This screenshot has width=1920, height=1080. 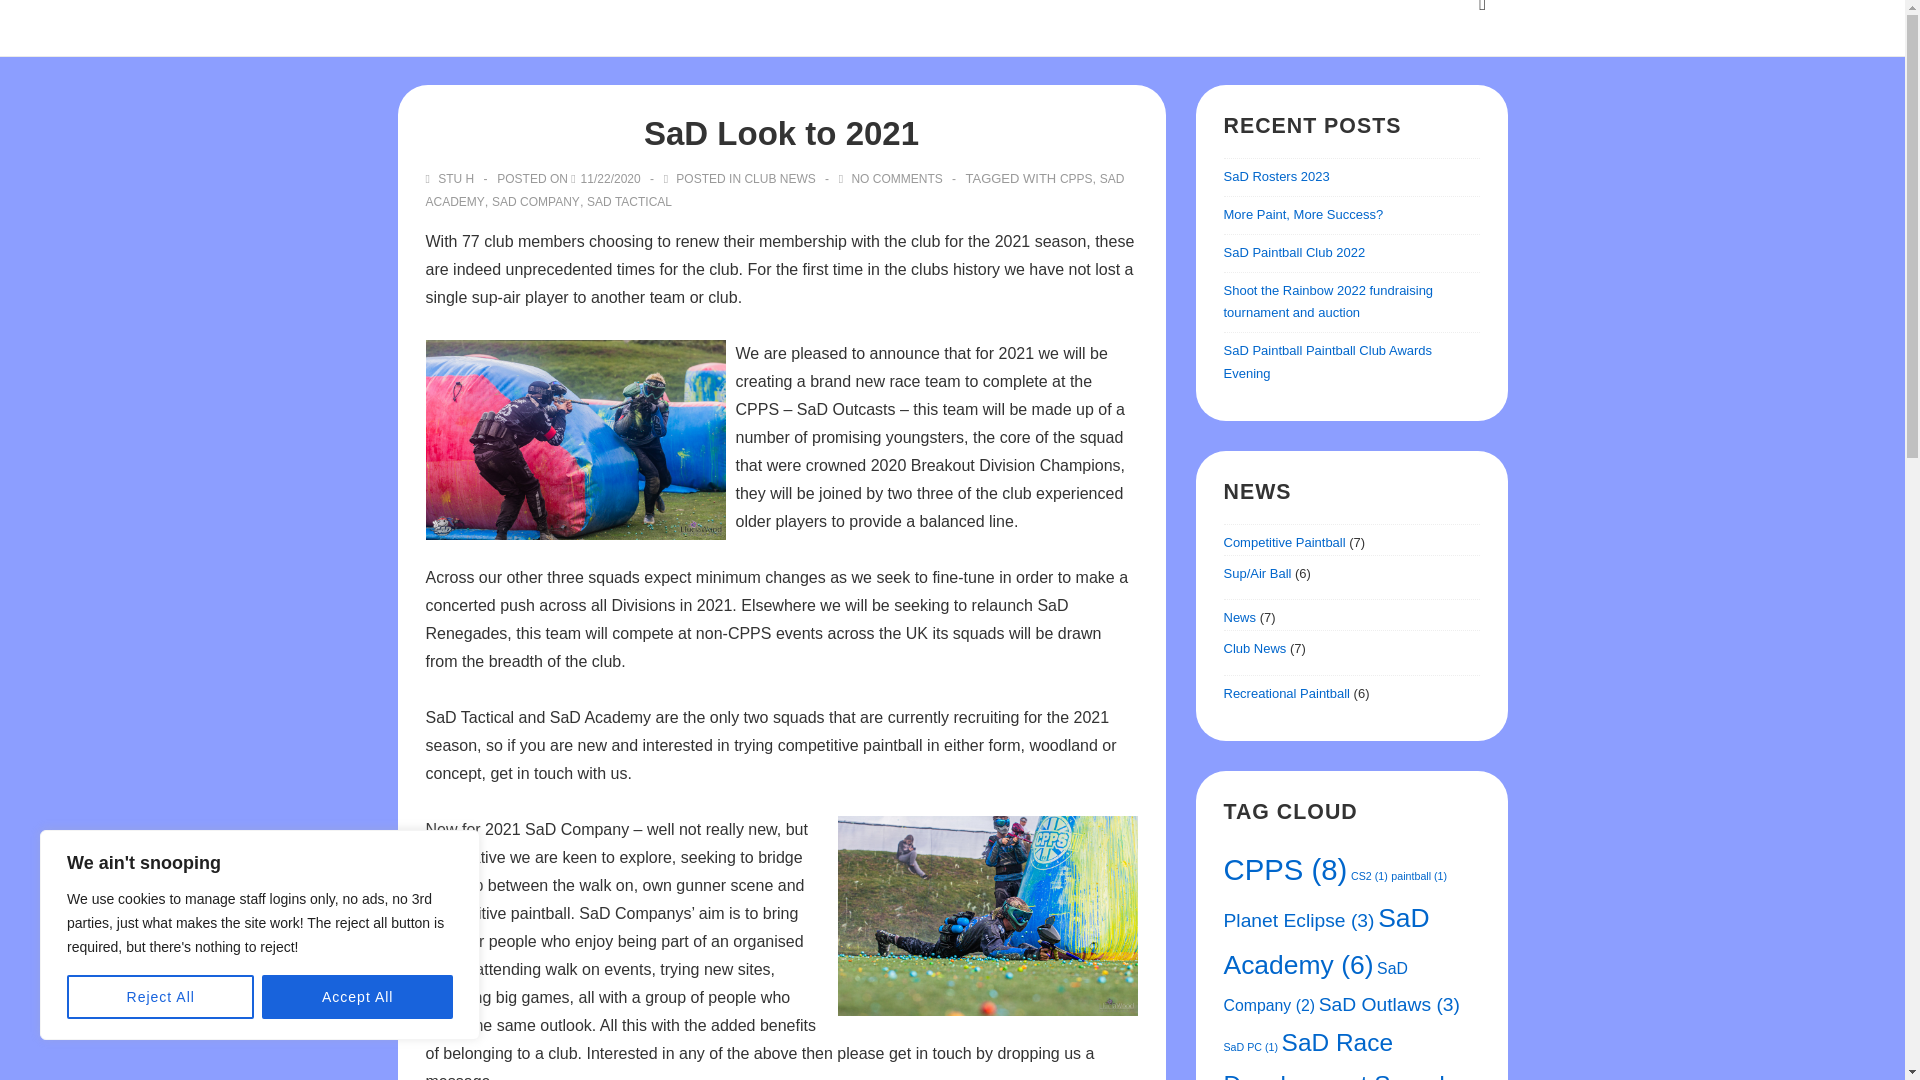 I want to click on Accept All, so click(x=357, y=997).